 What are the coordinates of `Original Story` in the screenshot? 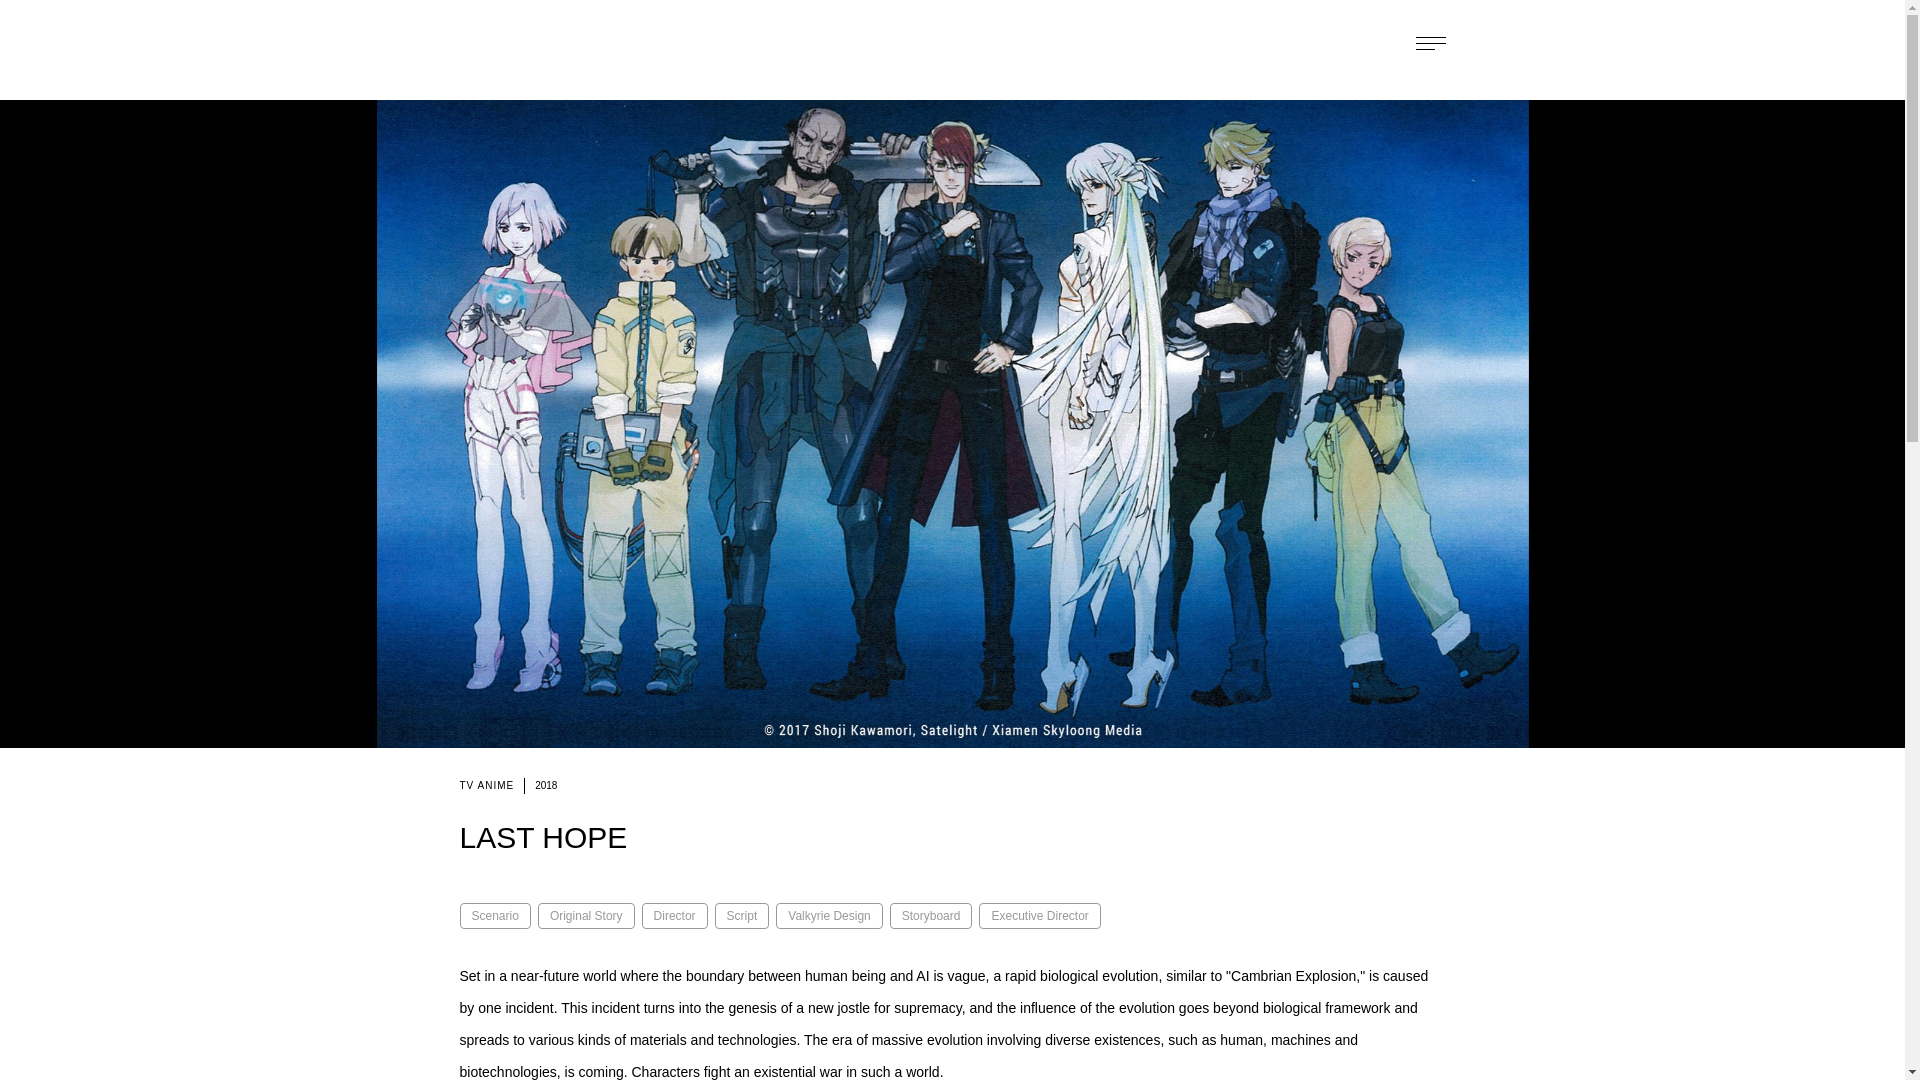 It's located at (586, 915).